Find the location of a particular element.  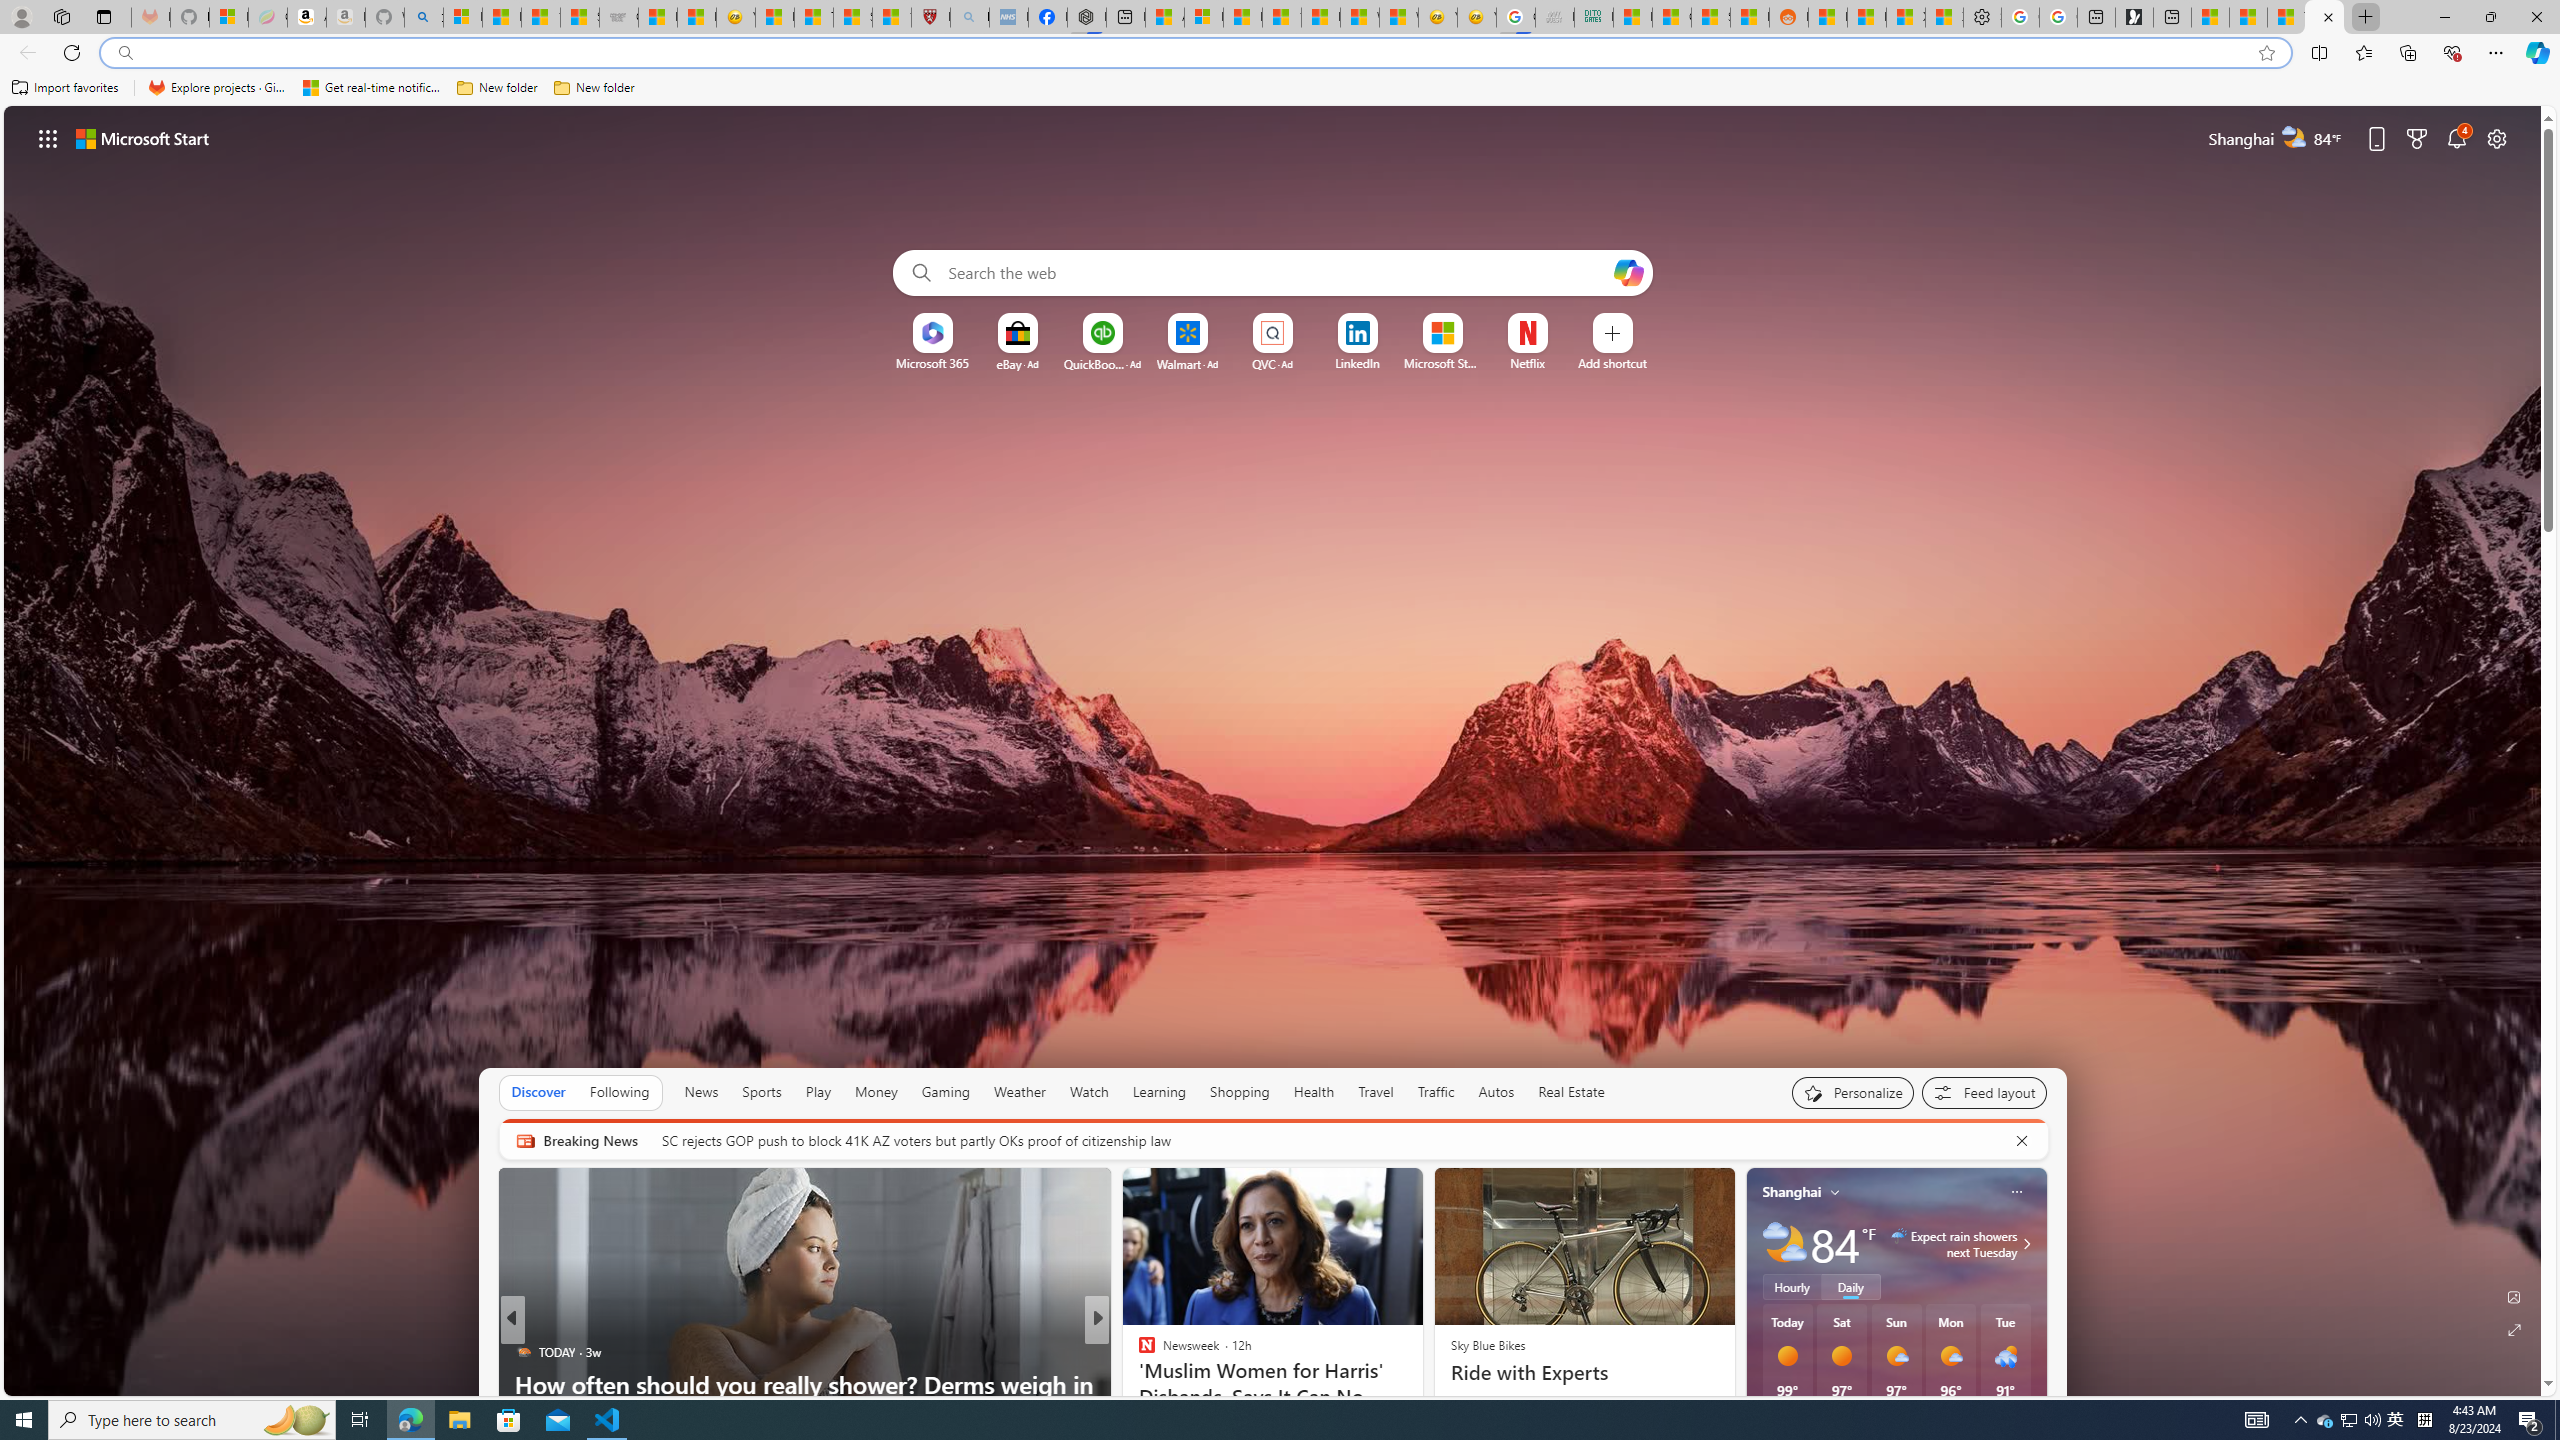

Ride with Experts is located at coordinates (1582, 1372).